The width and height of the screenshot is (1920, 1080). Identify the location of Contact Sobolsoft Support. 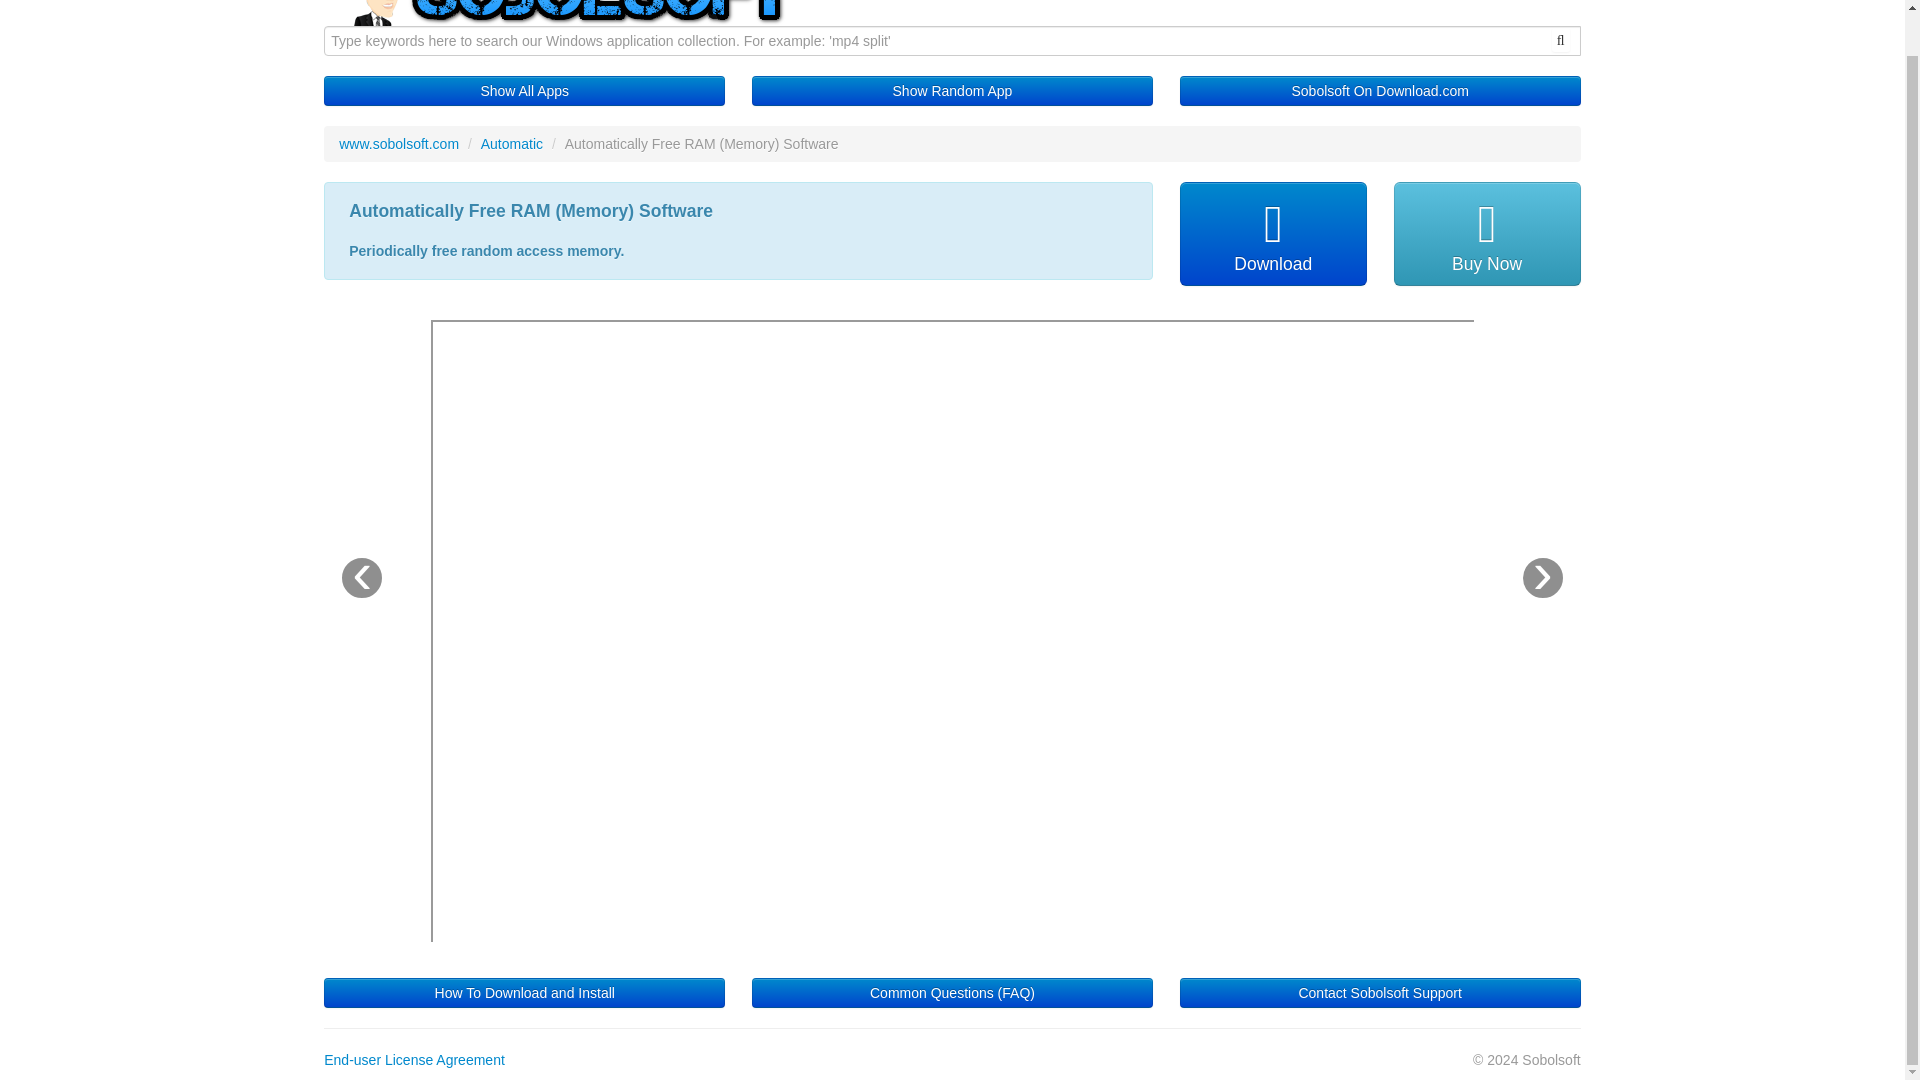
(1380, 992).